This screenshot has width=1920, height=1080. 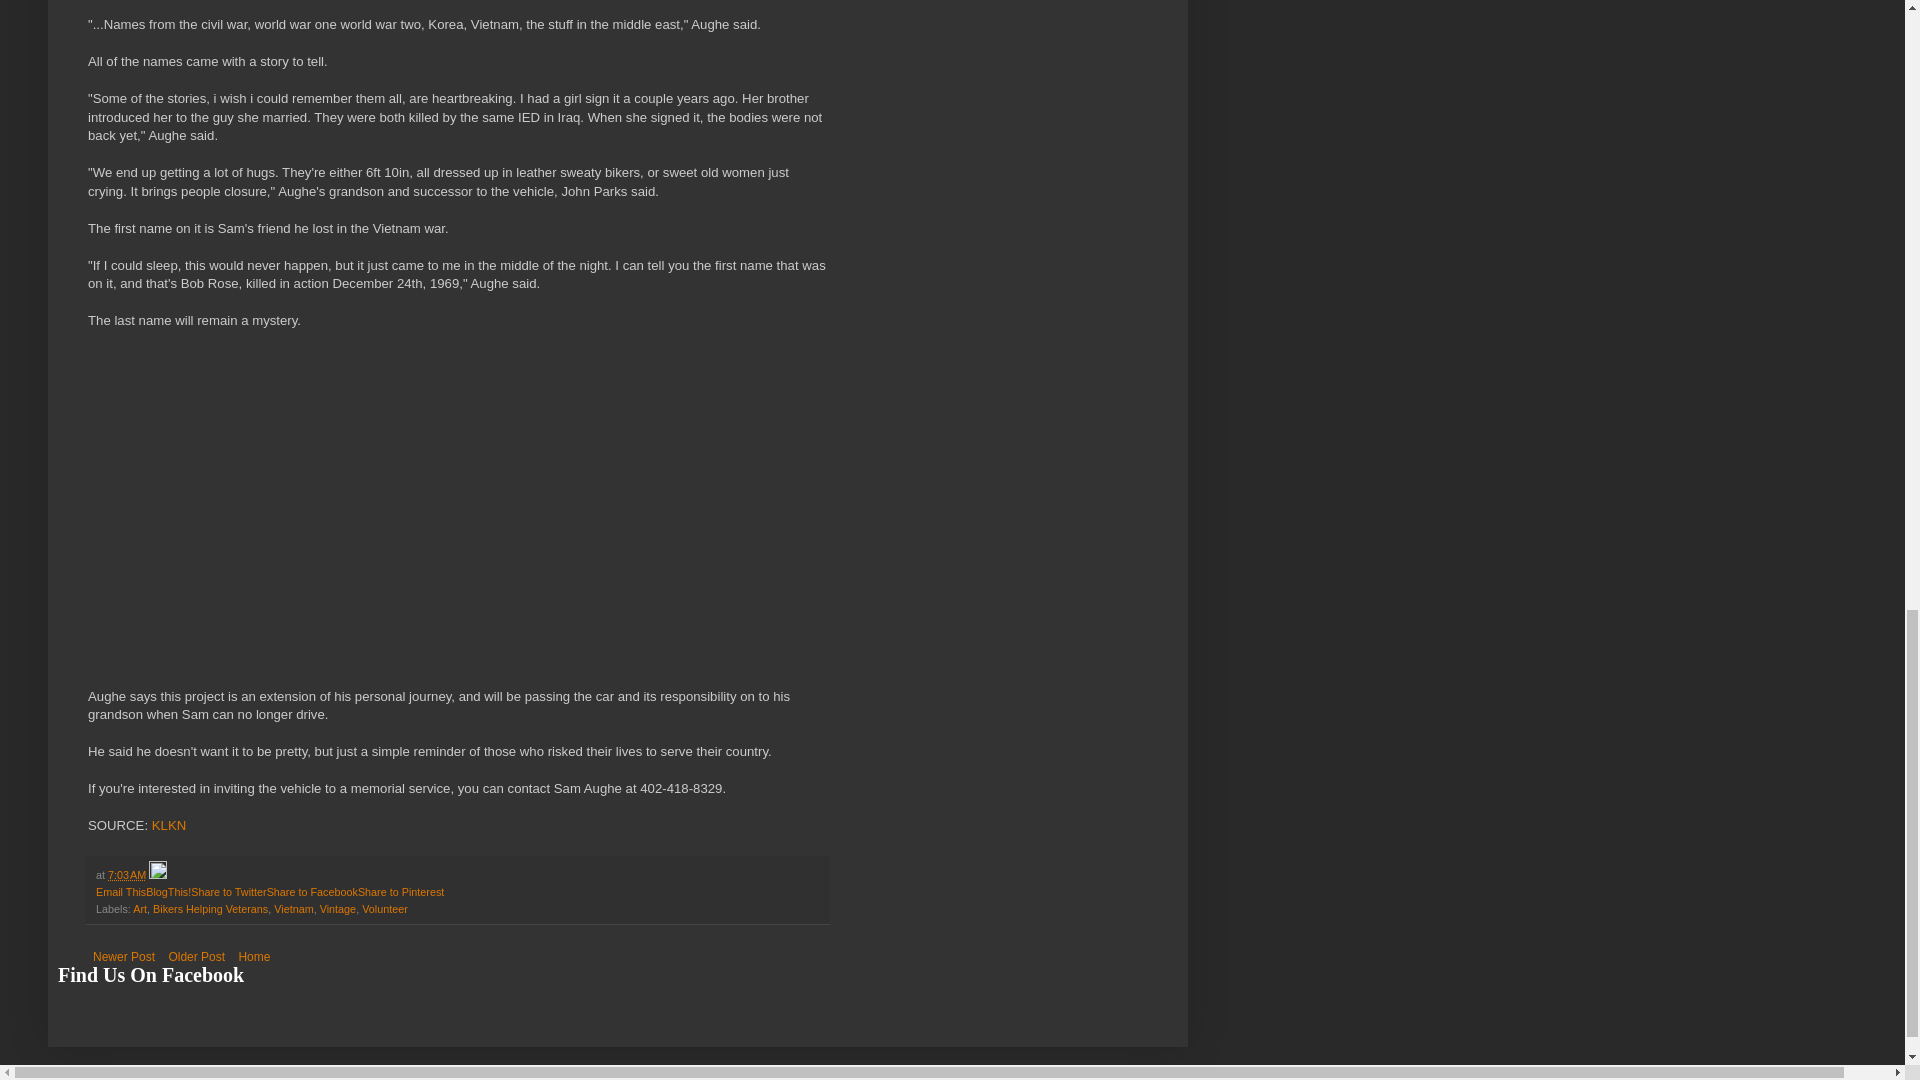 What do you see at coordinates (196, 956) in the screenshot?
I see `Older Post` at bounding box center [196, 956].